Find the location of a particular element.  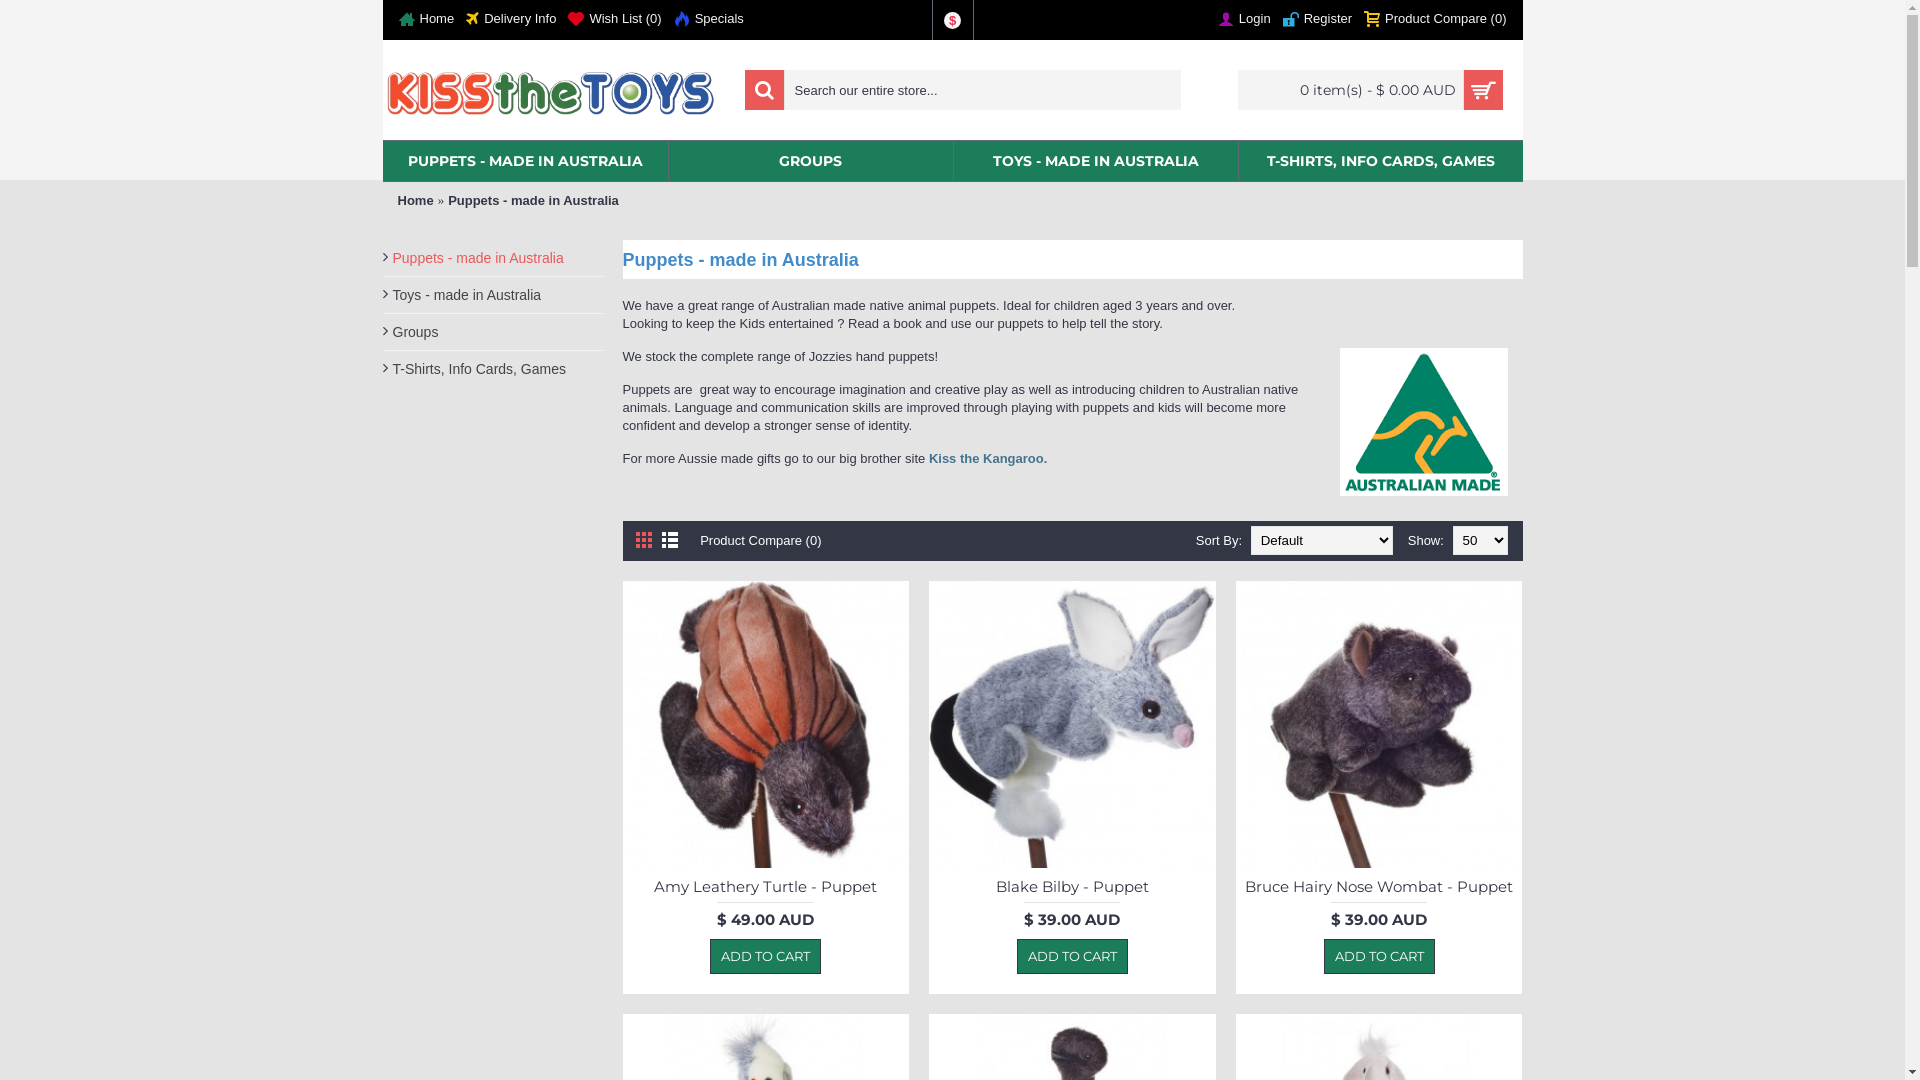

$ is located at coordinates (952, 20).